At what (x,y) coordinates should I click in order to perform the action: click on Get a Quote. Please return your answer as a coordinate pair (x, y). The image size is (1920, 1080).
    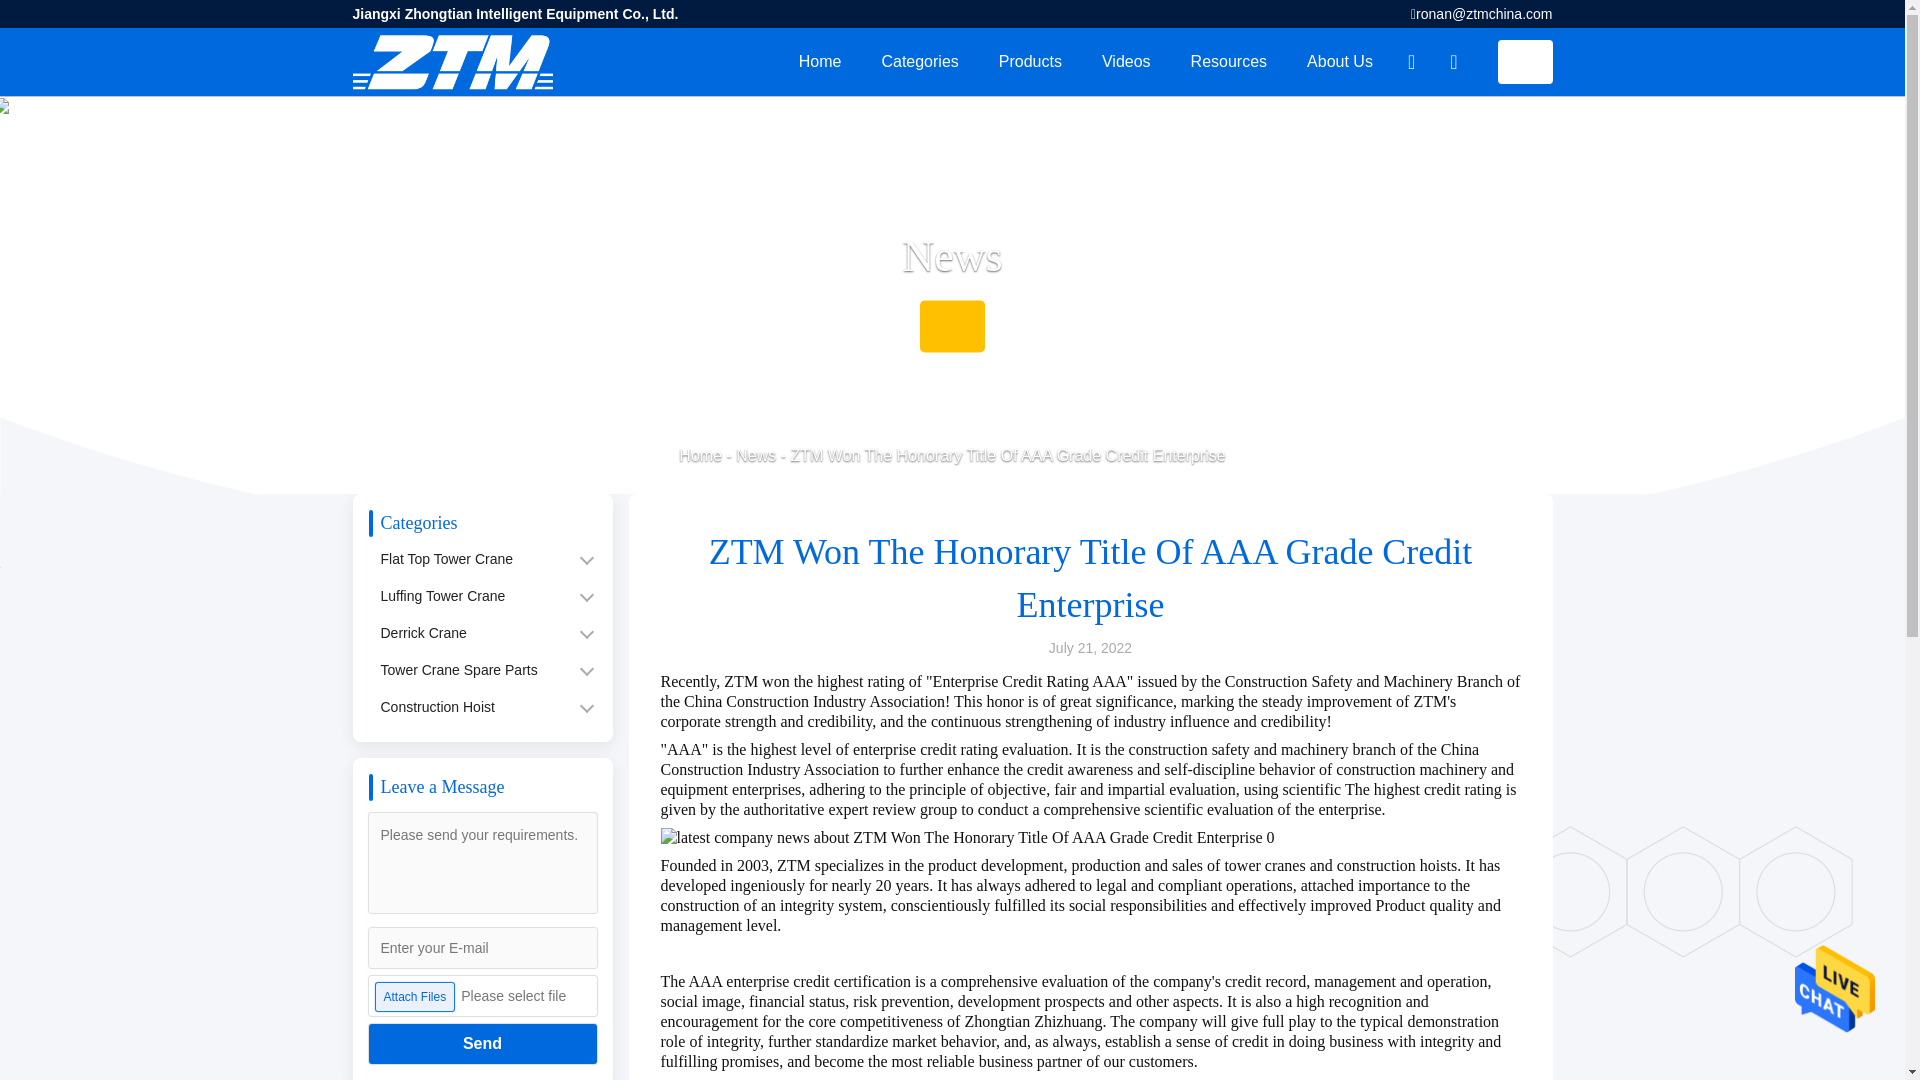
    Looking at the image, I should click on (1525, 62).